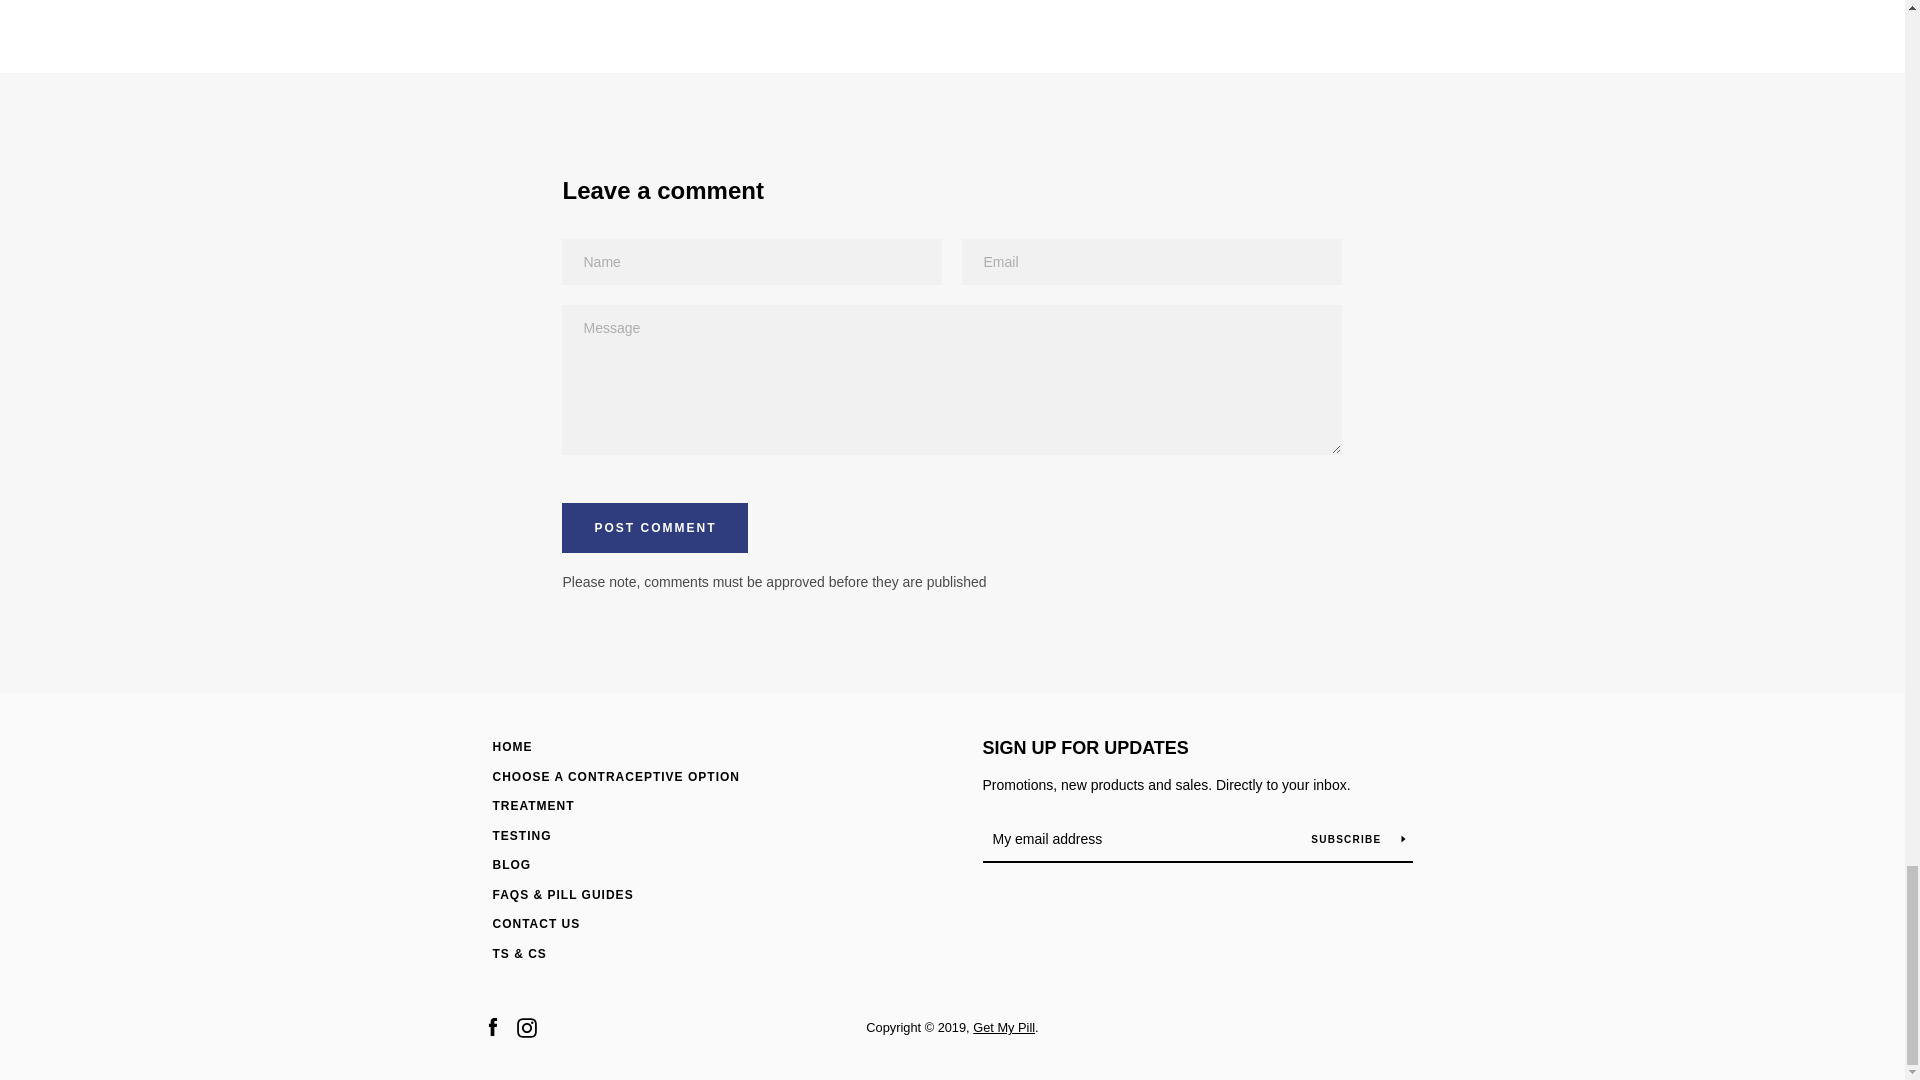 The height and width of the screenshot is (1080, 1920). What do you see at coordinates (655, 528) in the screenshot?
I see `Post comment` at bounding box center [655, 528].